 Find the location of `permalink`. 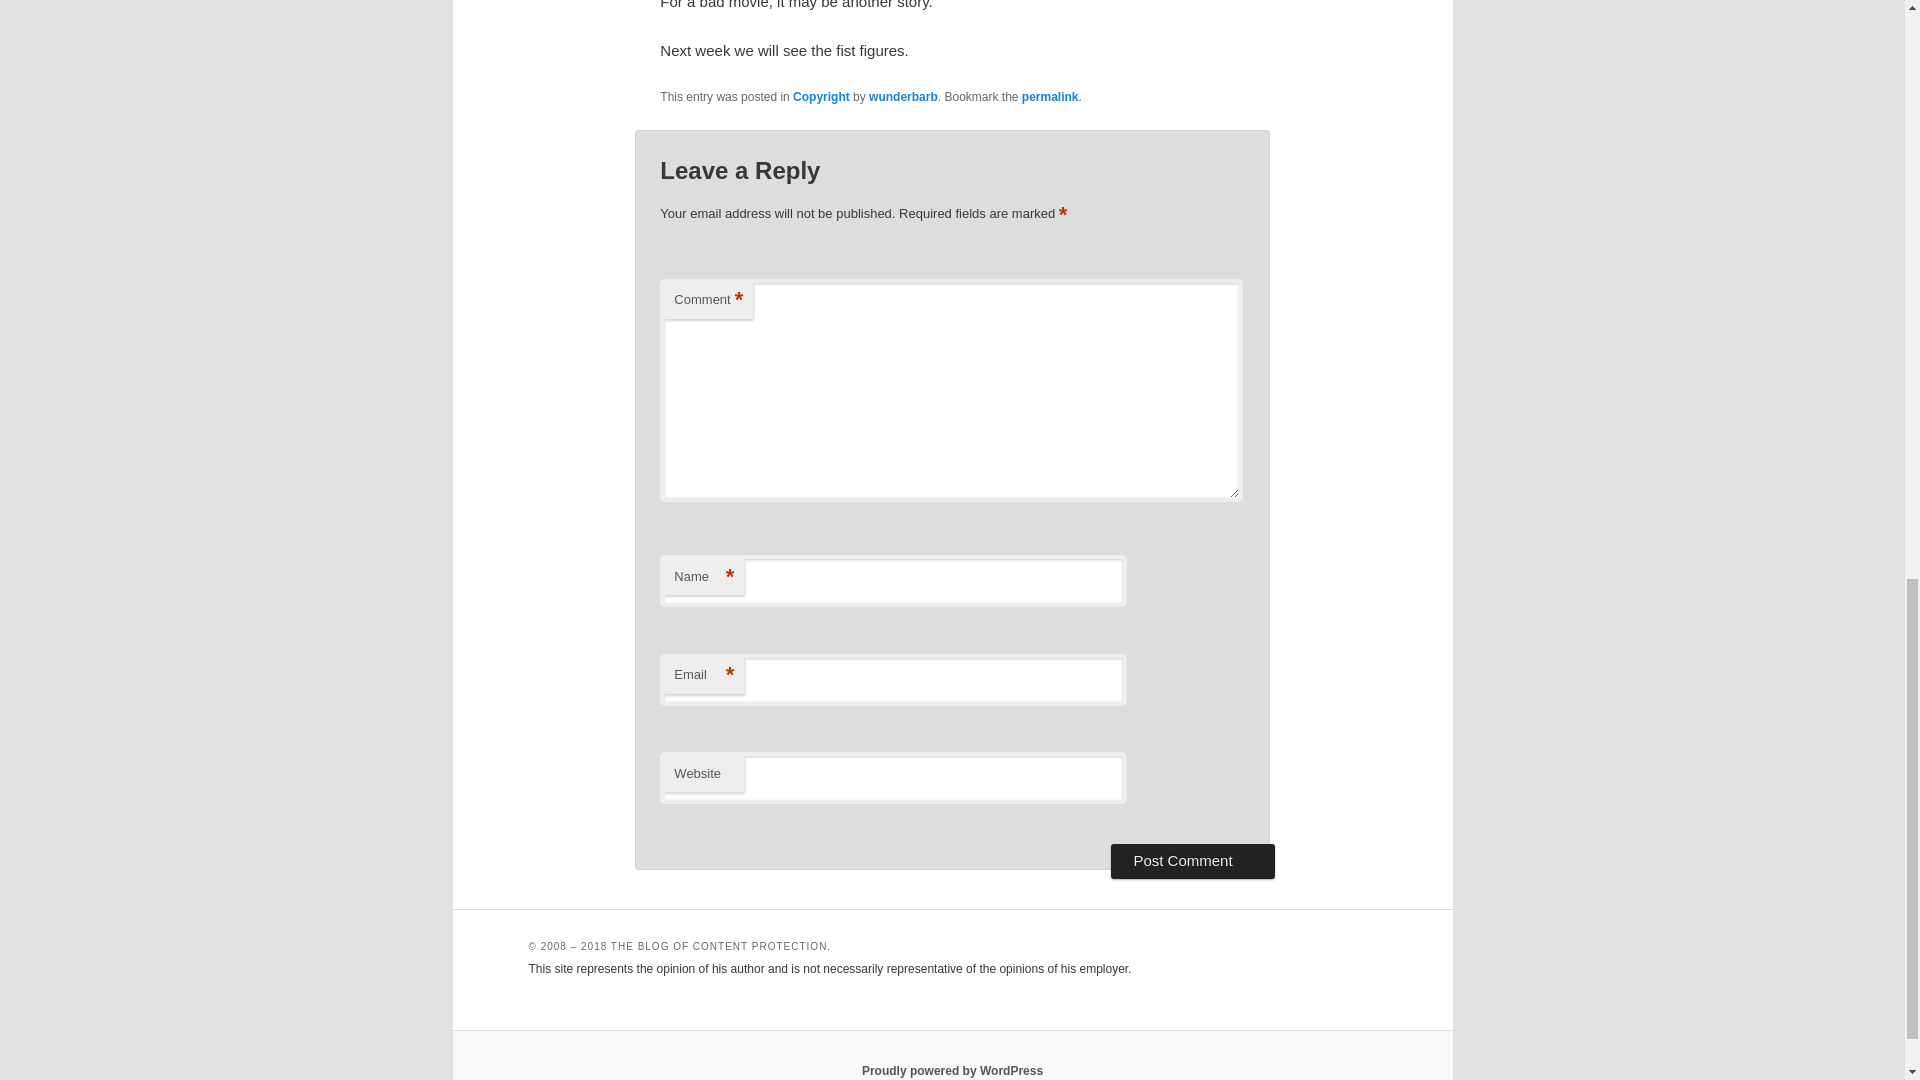

permalink is located at coordinates (1050, 96).